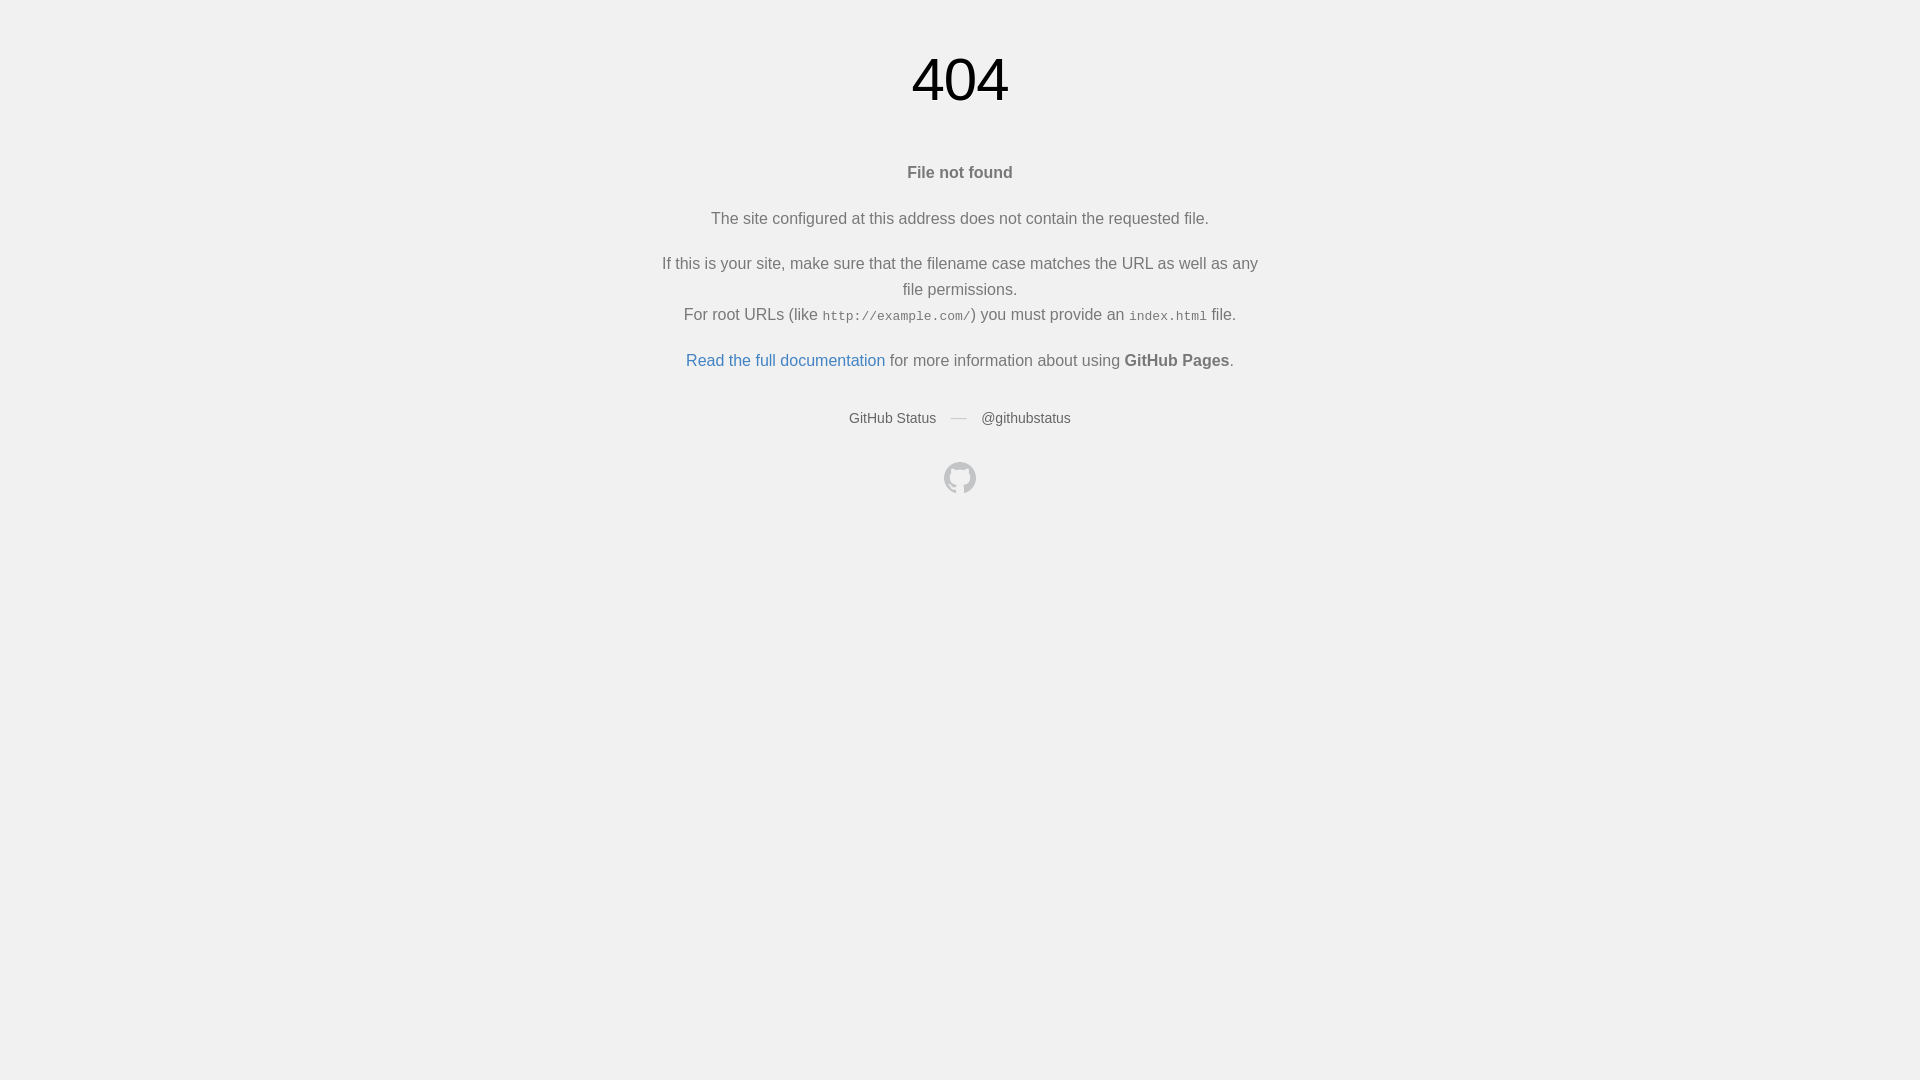  I want to click on GitHub Status, so click(892, 418).